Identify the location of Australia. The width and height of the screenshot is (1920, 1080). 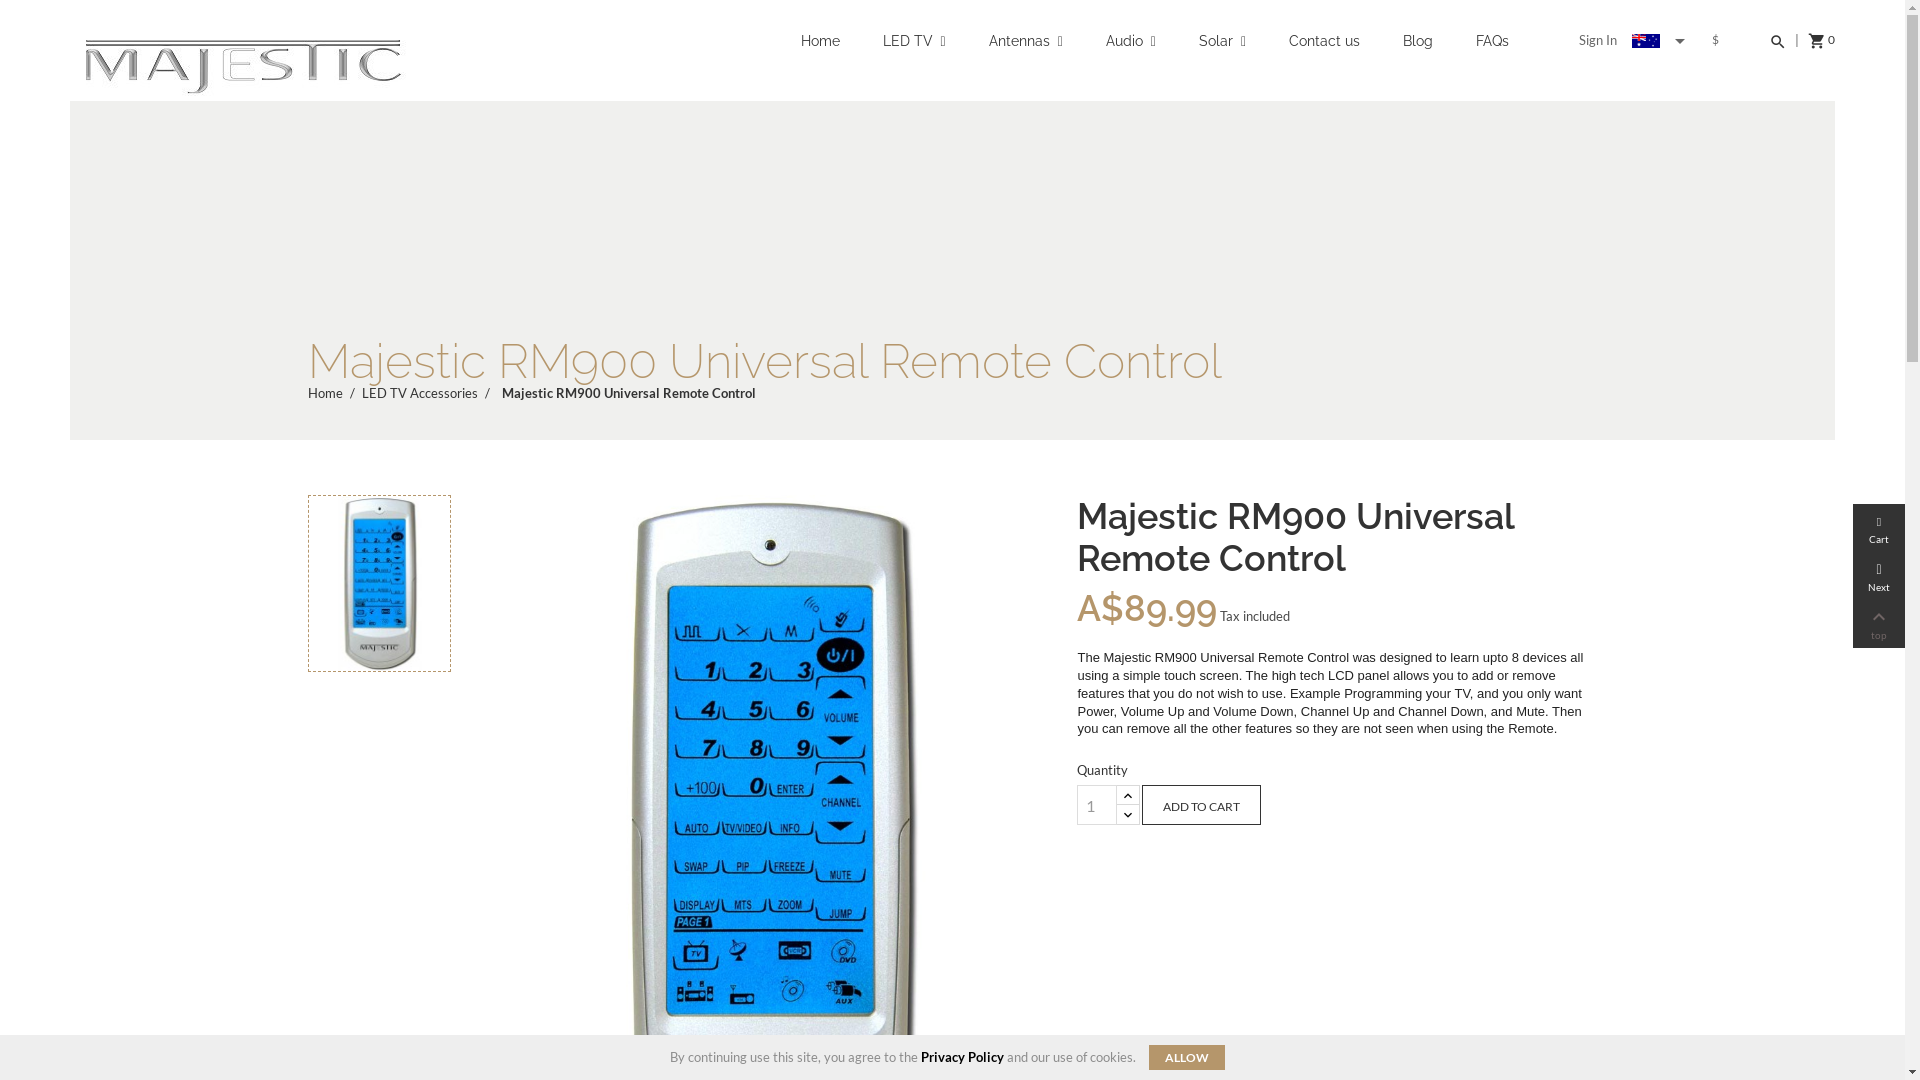
(1646, 41).